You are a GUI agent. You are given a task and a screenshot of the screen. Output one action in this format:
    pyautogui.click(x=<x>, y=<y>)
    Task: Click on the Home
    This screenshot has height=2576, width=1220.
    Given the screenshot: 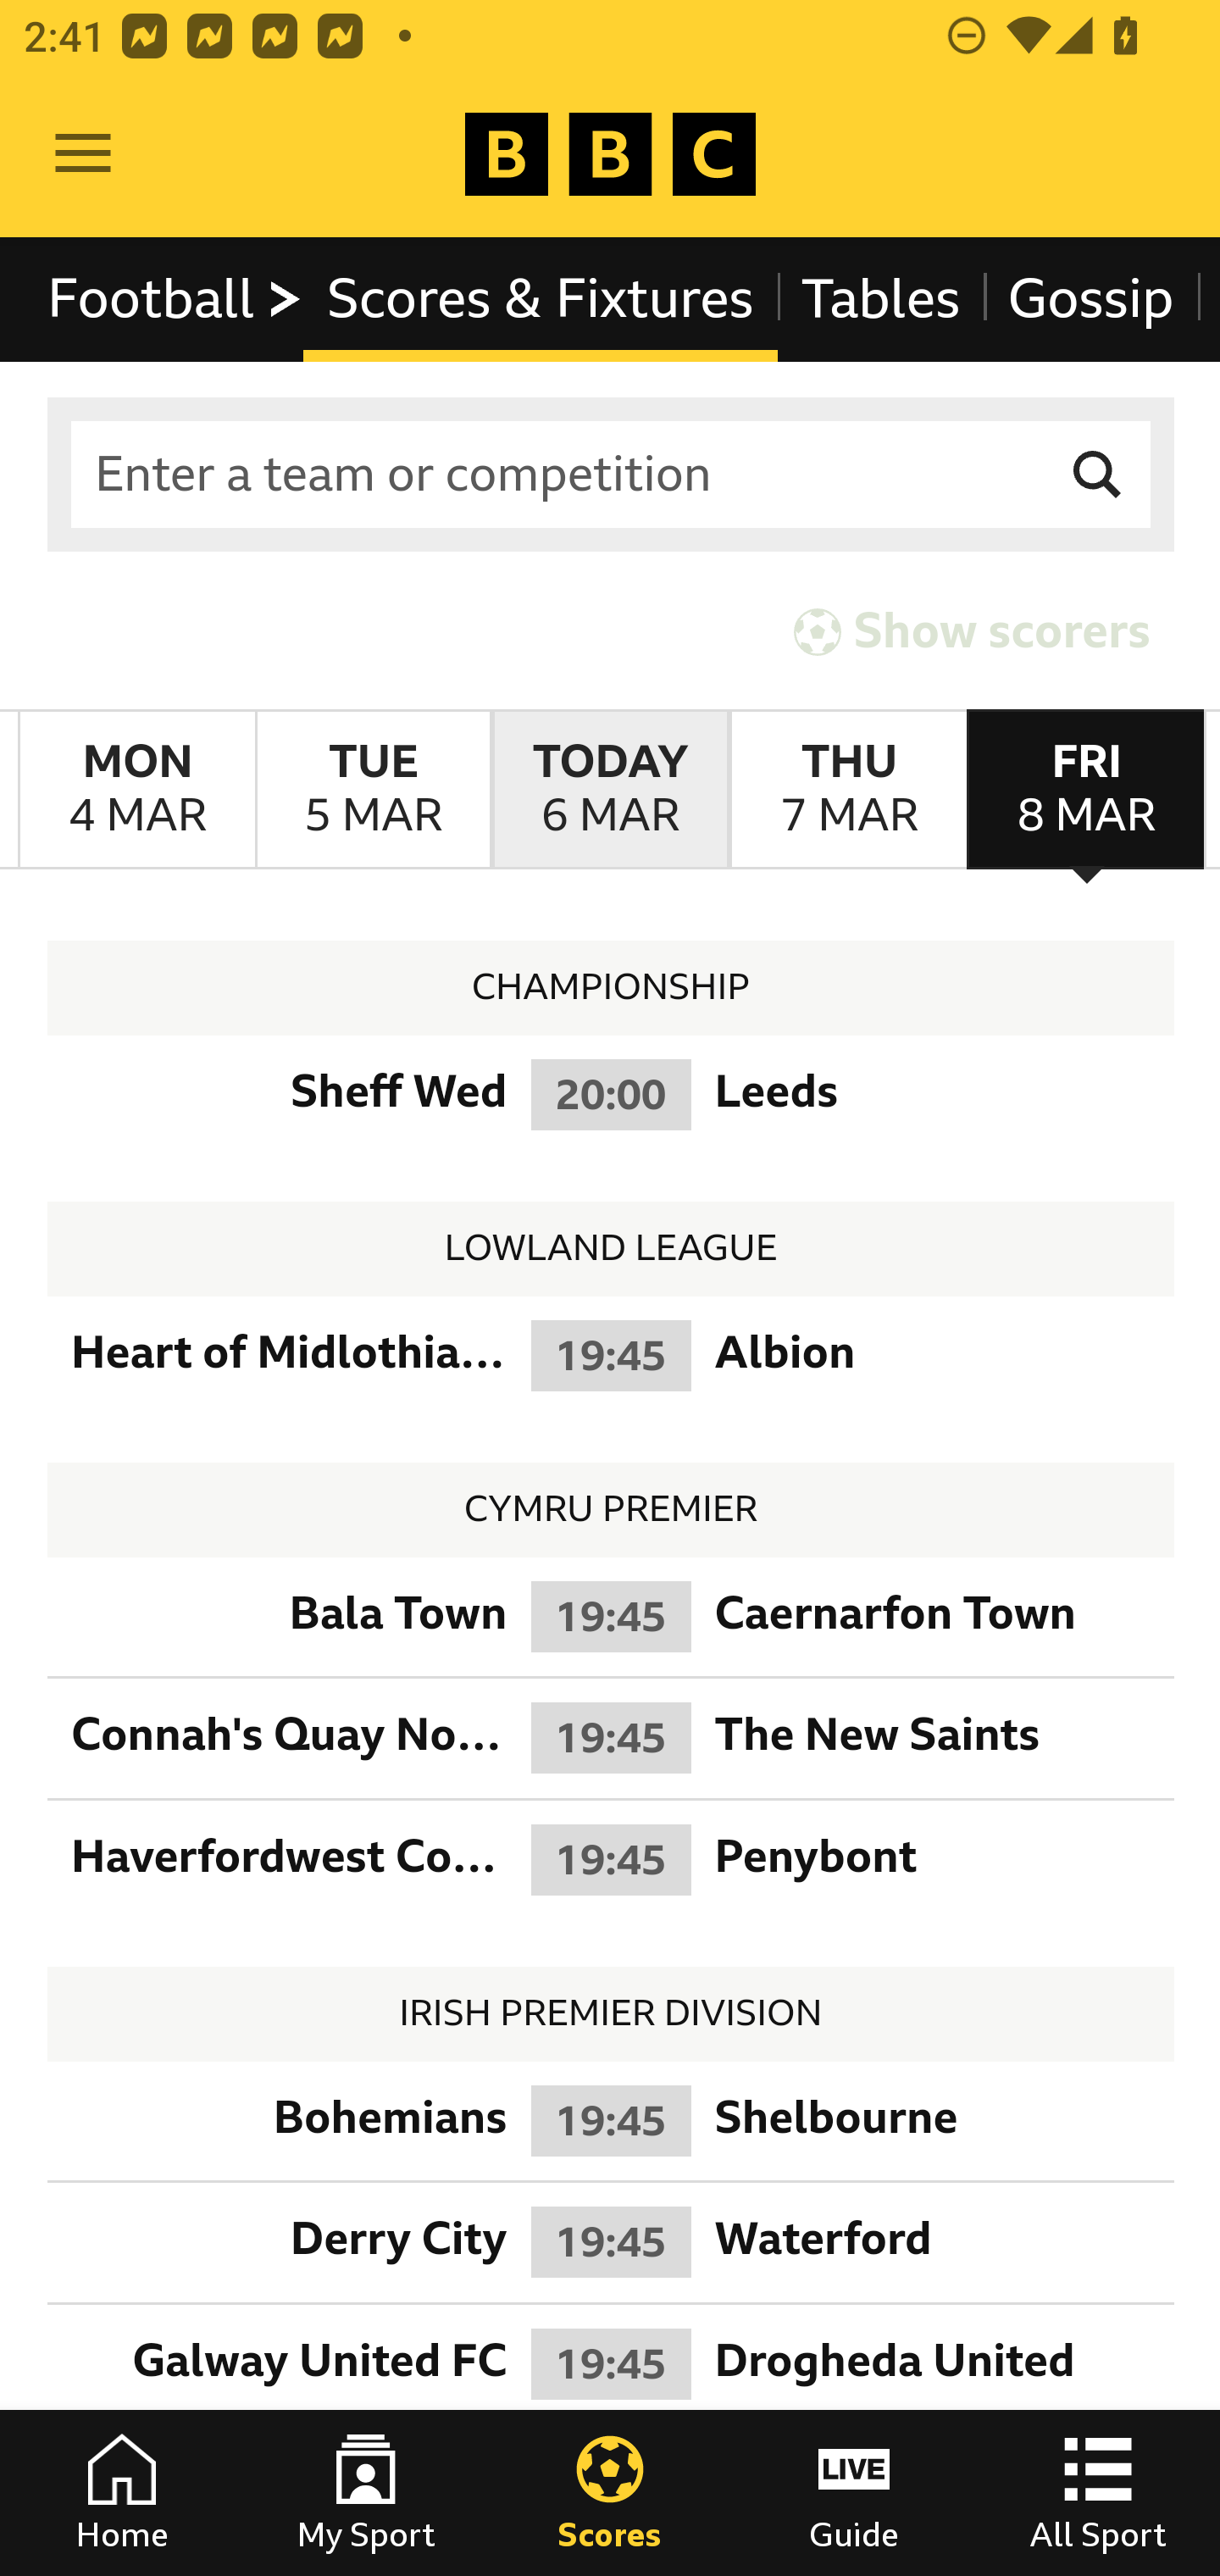 What is the action you would take?
    pyautogui.click(x=122, y=2493)
    